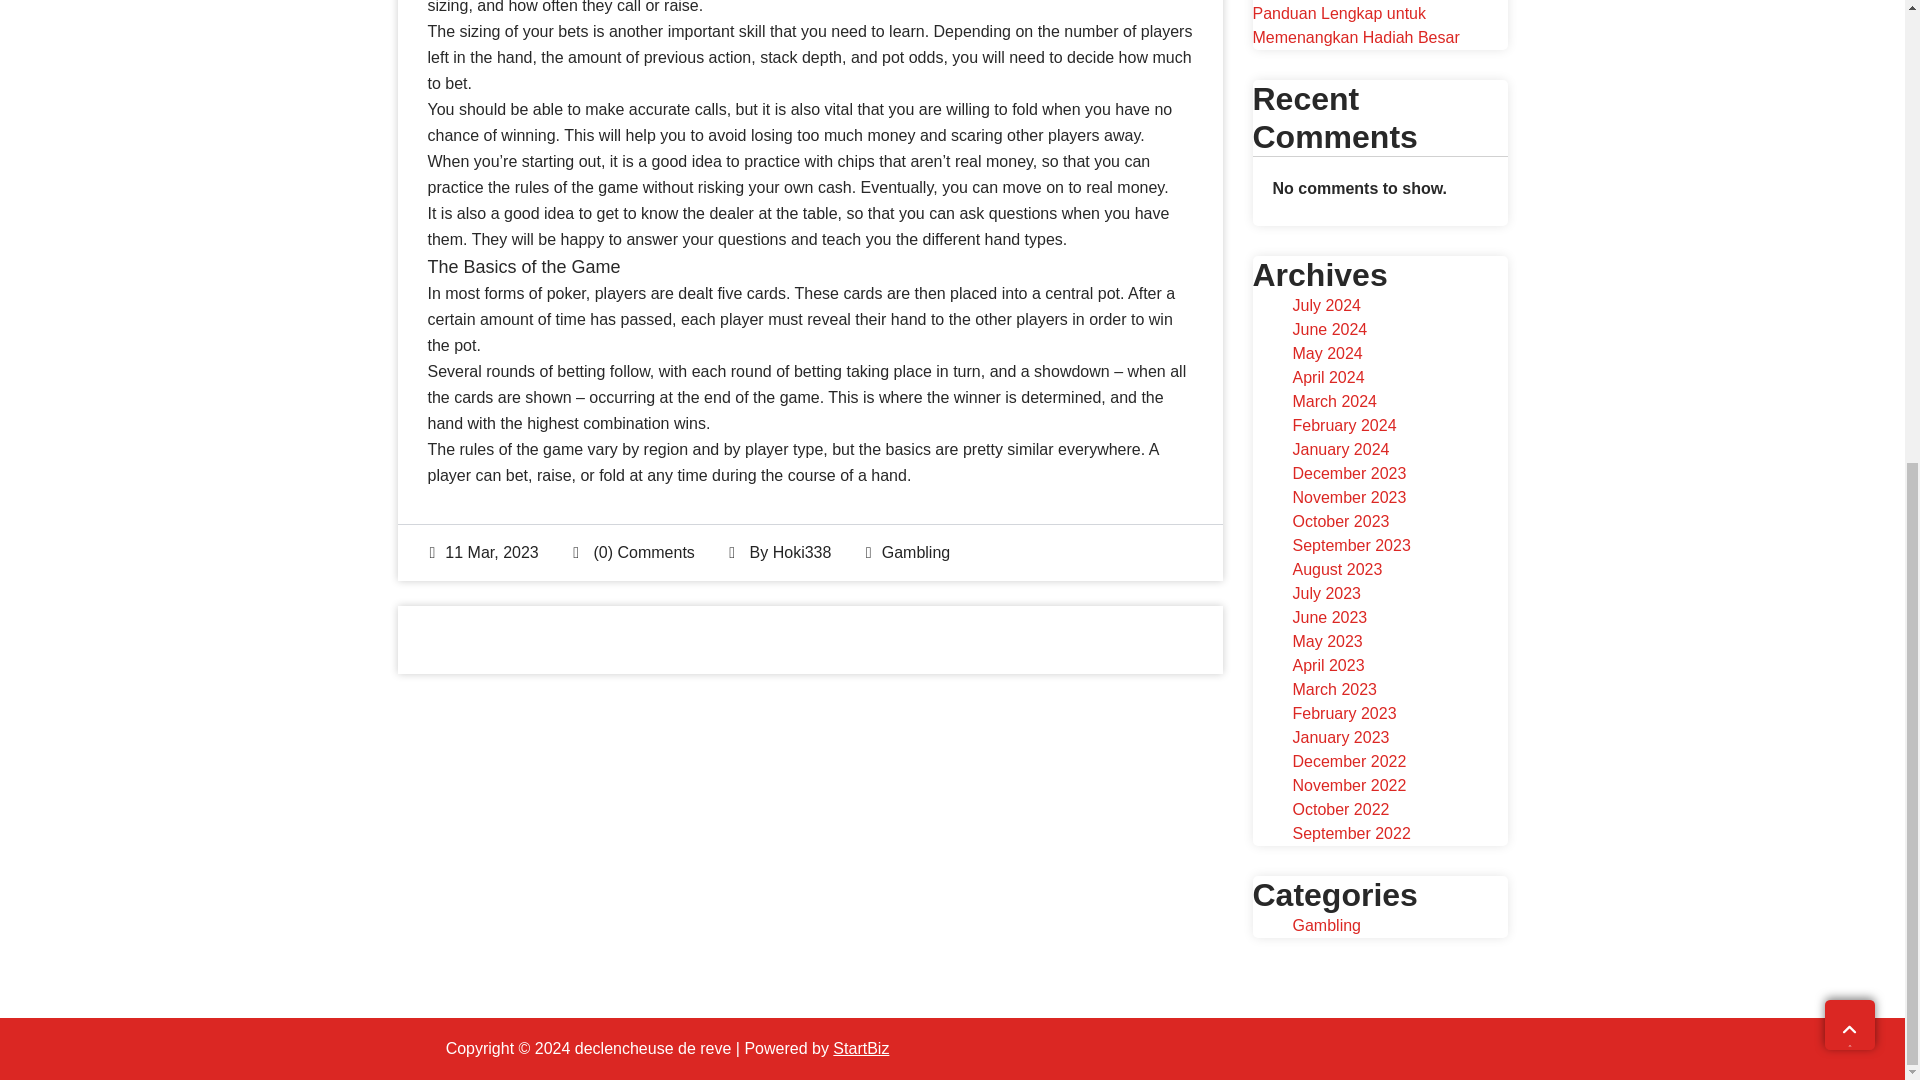 Image resolution: width=1920 pixels, height=1080 pixels. Describe the element at coordinates (484, 552) in the screenshot. I see `11 Mar, 2023` at that location.